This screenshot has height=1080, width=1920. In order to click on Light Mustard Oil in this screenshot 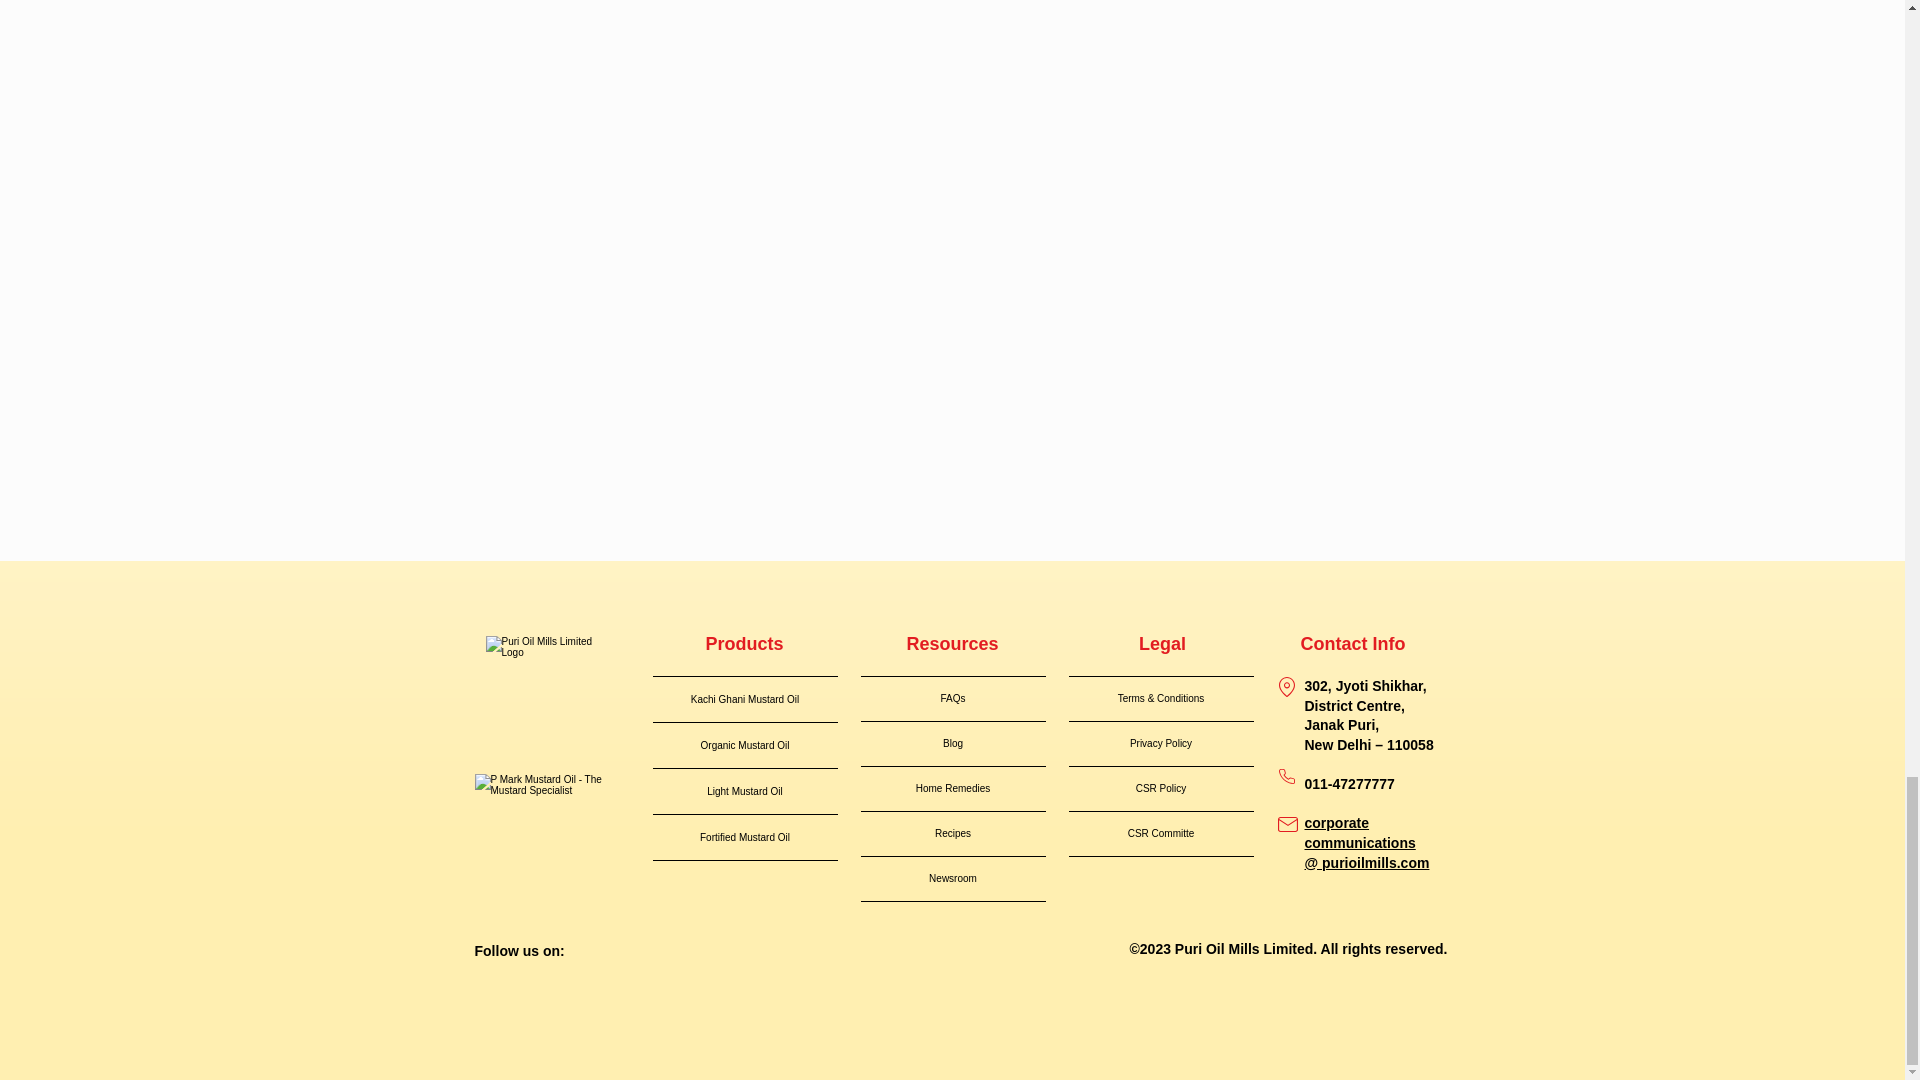, I will do `click(744, 791)`.